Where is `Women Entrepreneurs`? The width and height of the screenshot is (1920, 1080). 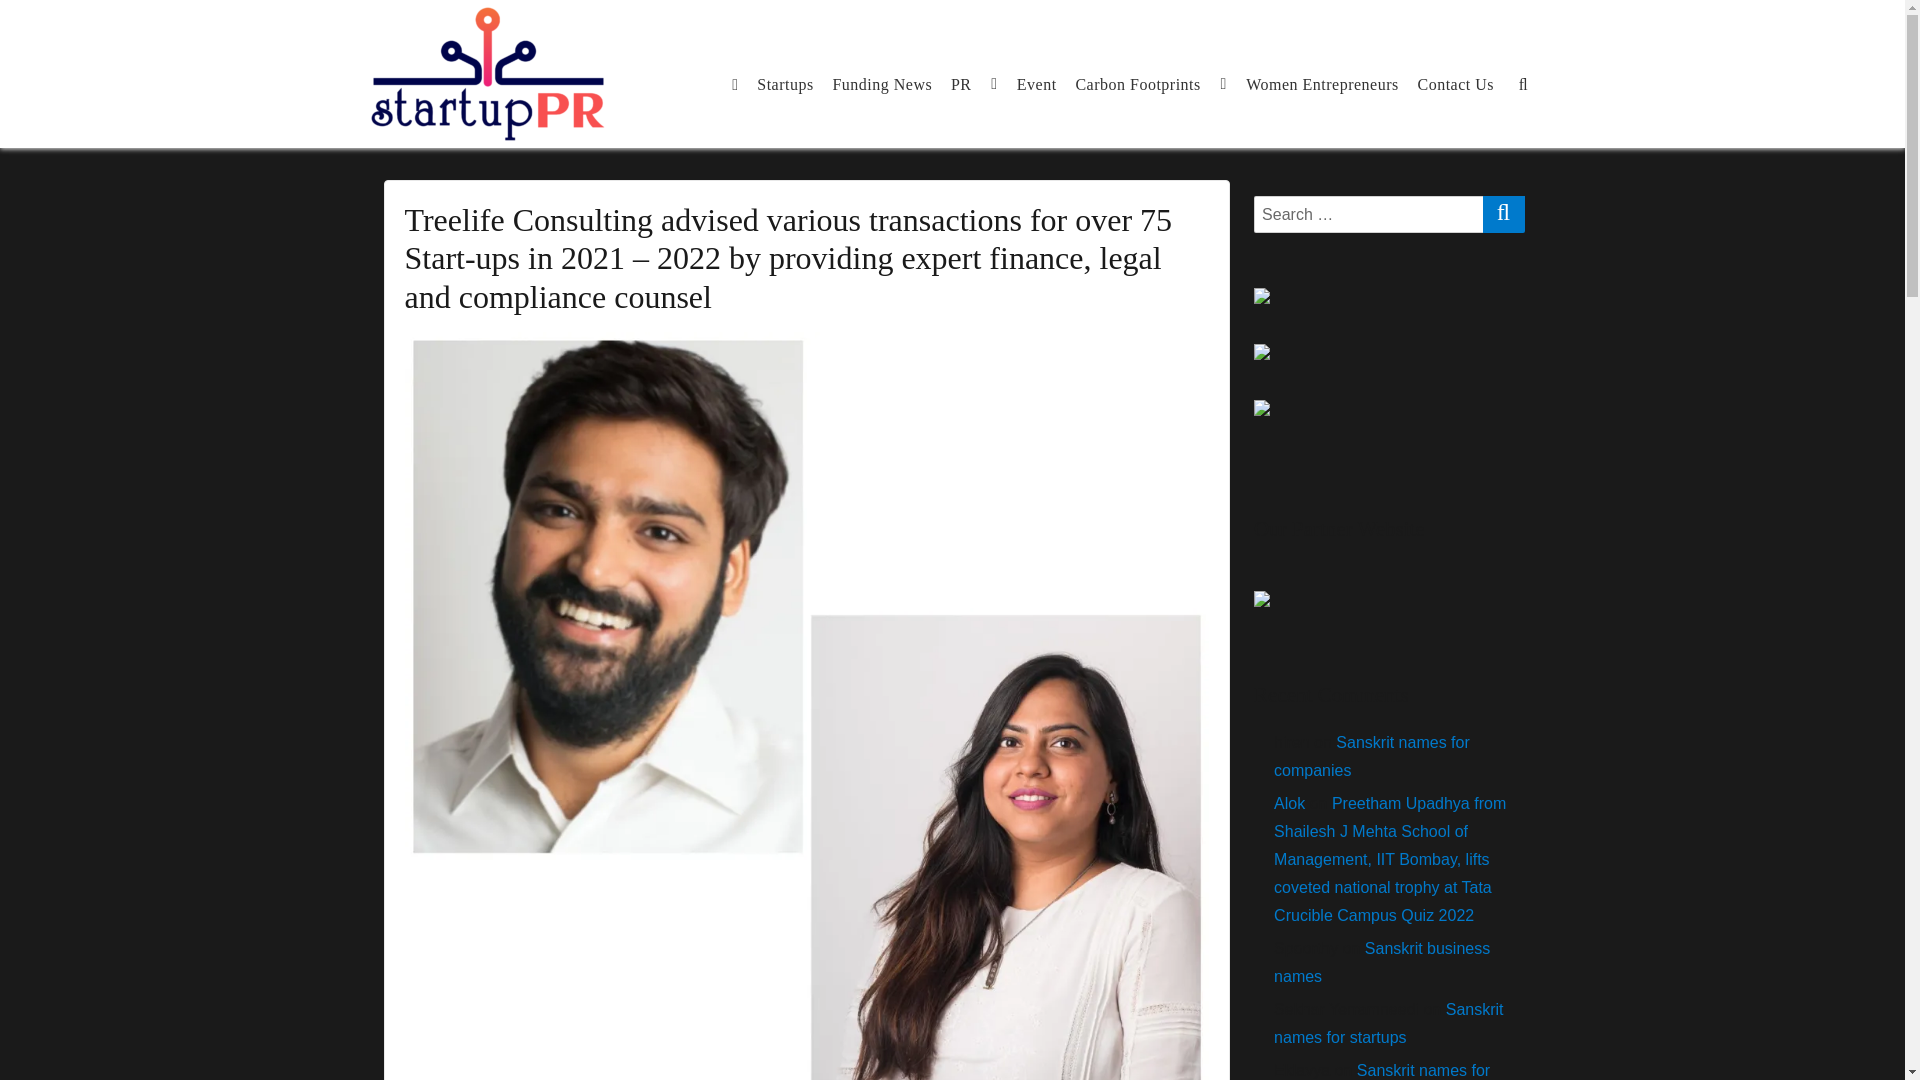
Women Entrepreneurs is located at coordinates (1322, 83).